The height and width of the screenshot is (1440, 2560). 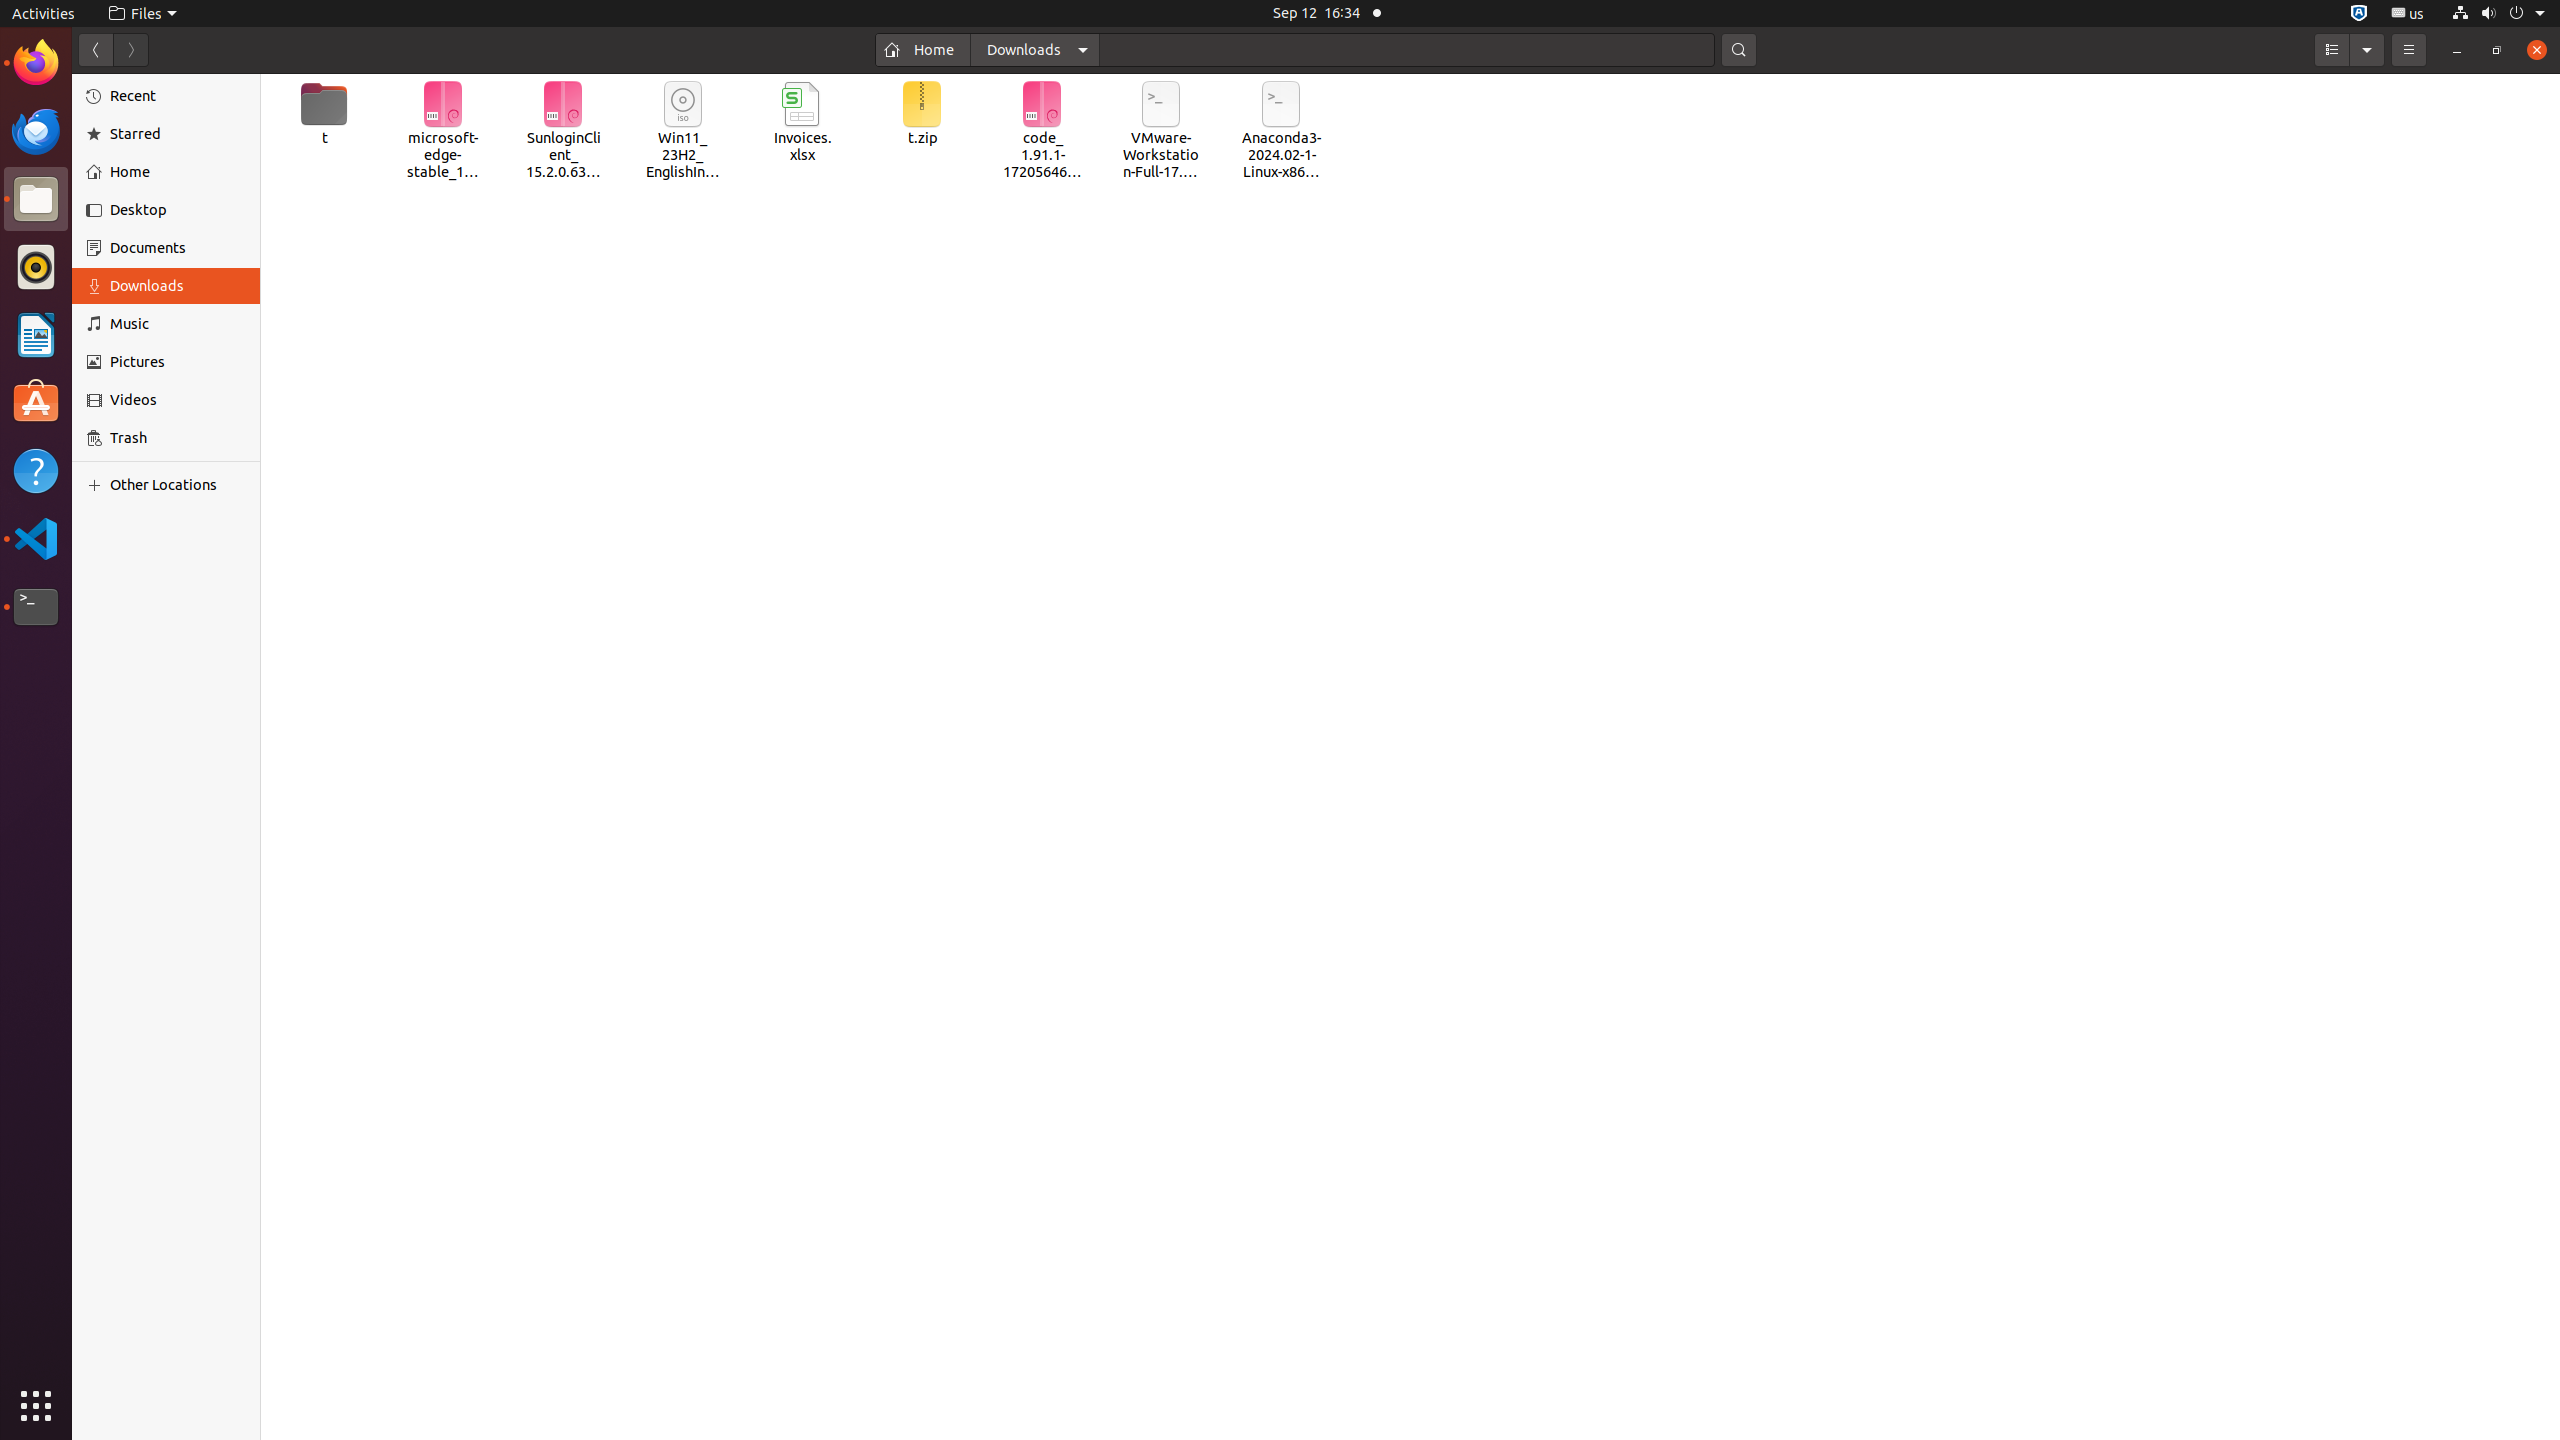 What do you see at coordinates (1281, 132) in the screenshot?
I see `Anaconda3-2024.02-1-Linux-x86_64.sh` at bounding box center [1281, 132].